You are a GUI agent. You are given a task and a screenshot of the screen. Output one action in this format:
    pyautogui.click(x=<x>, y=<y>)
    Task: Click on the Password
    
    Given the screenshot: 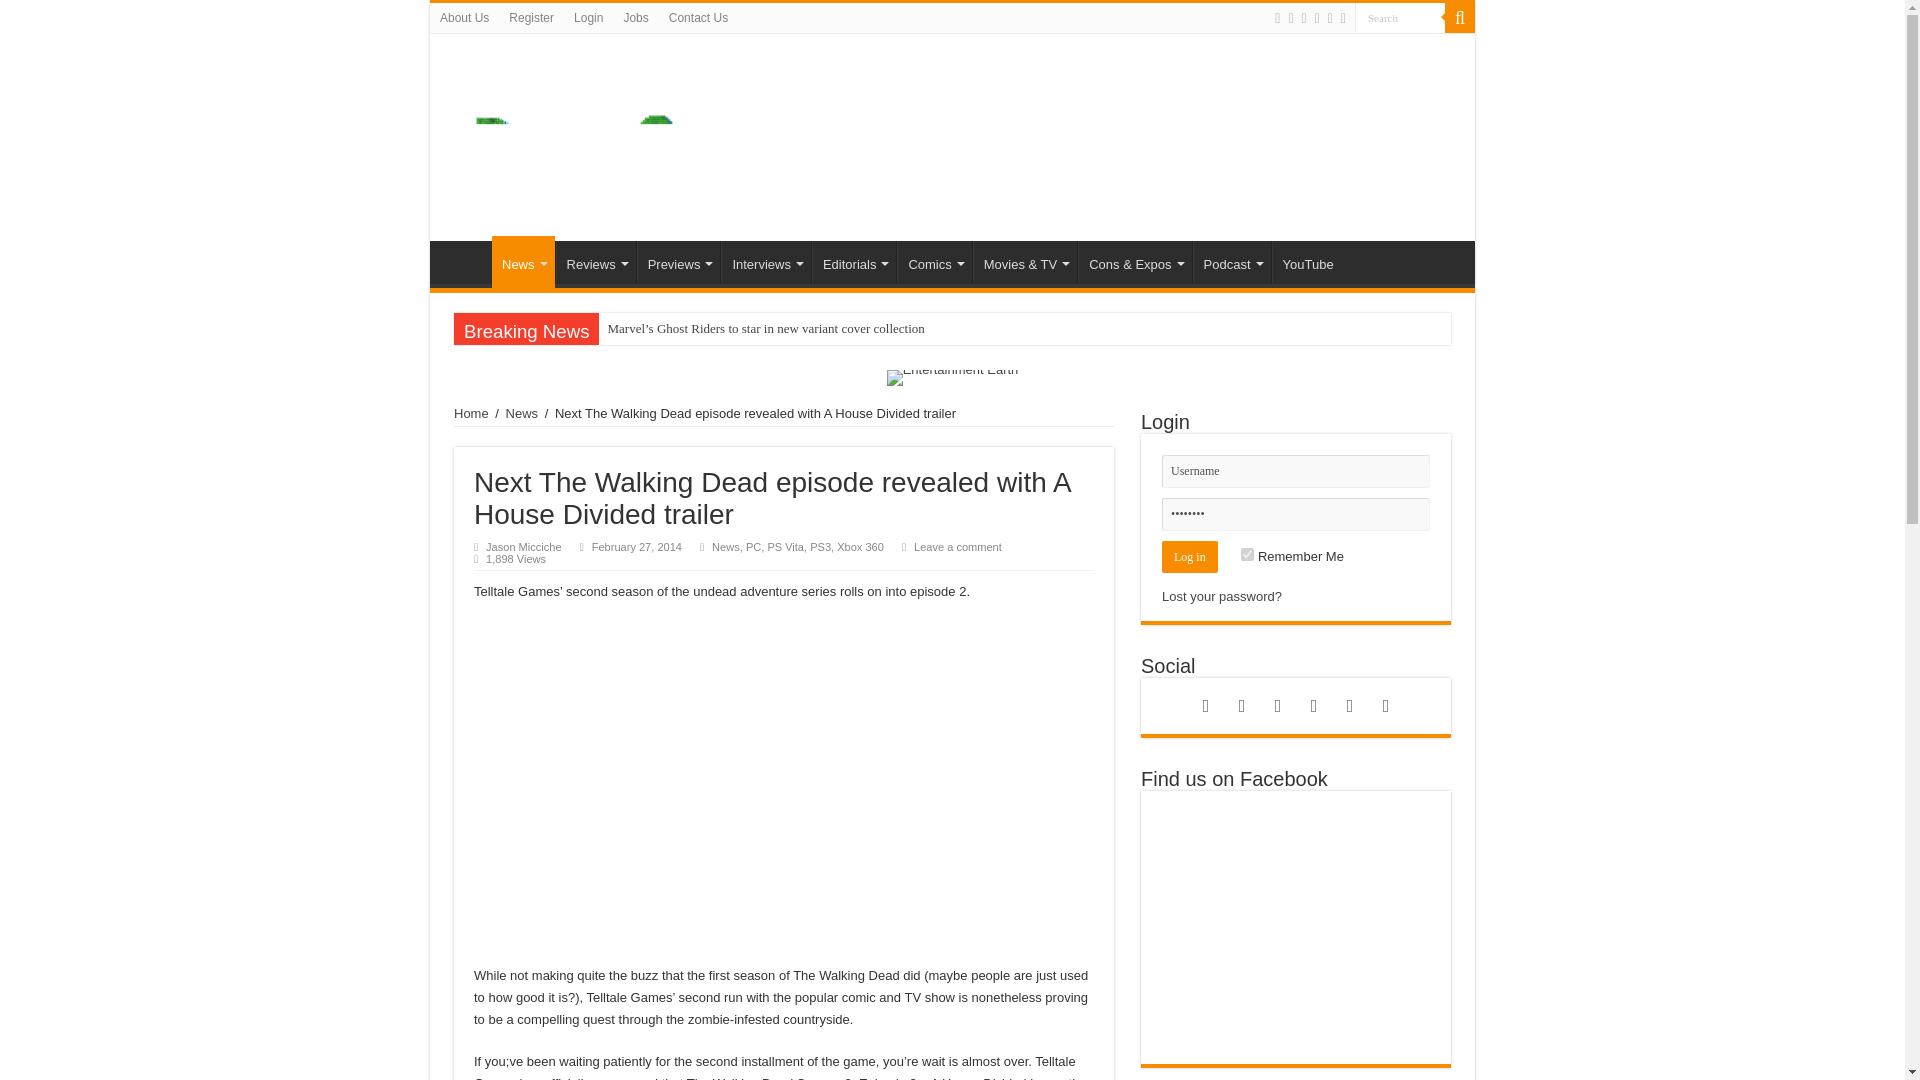 What is the action you would take?
    pyautogui.click(x=1296, y=514)
    